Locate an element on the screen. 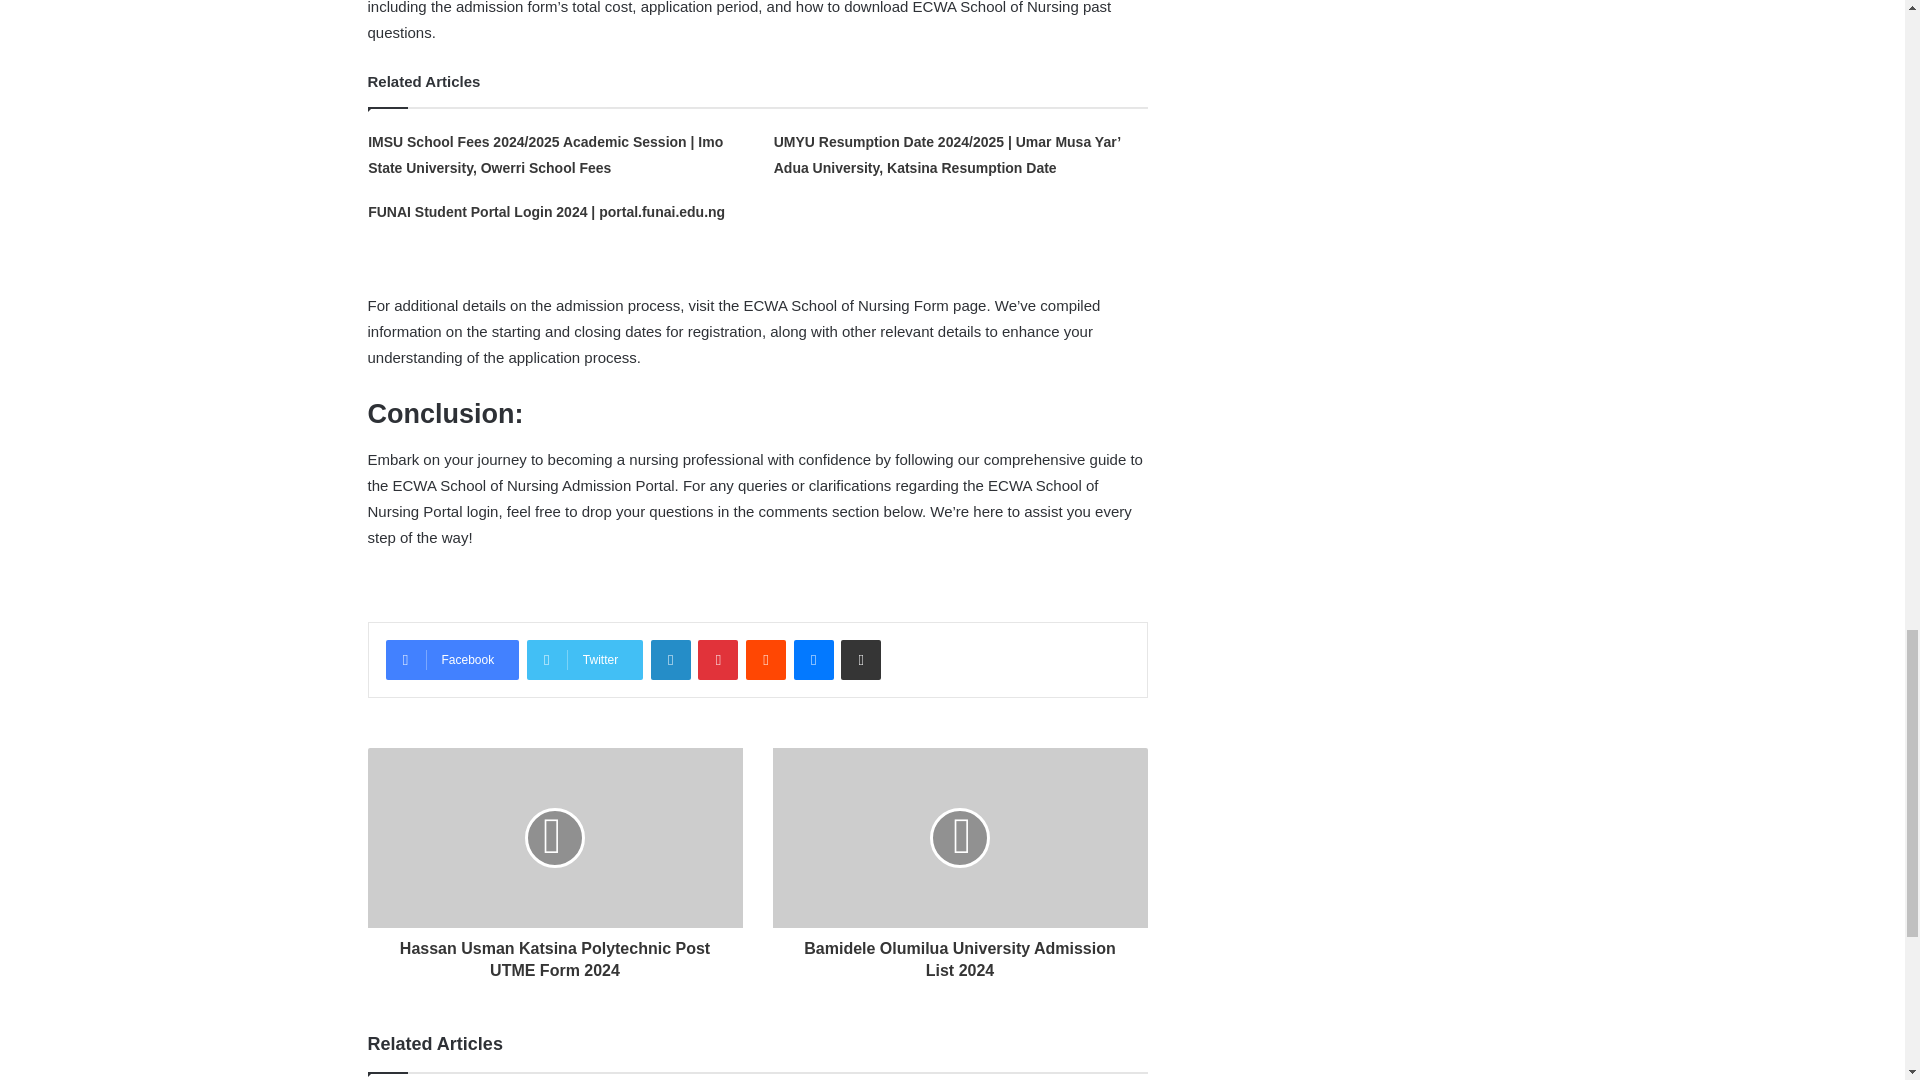 The height and width of the screenshot is (1080, 1920). LinkedIn is located at coordinates (670, 660).